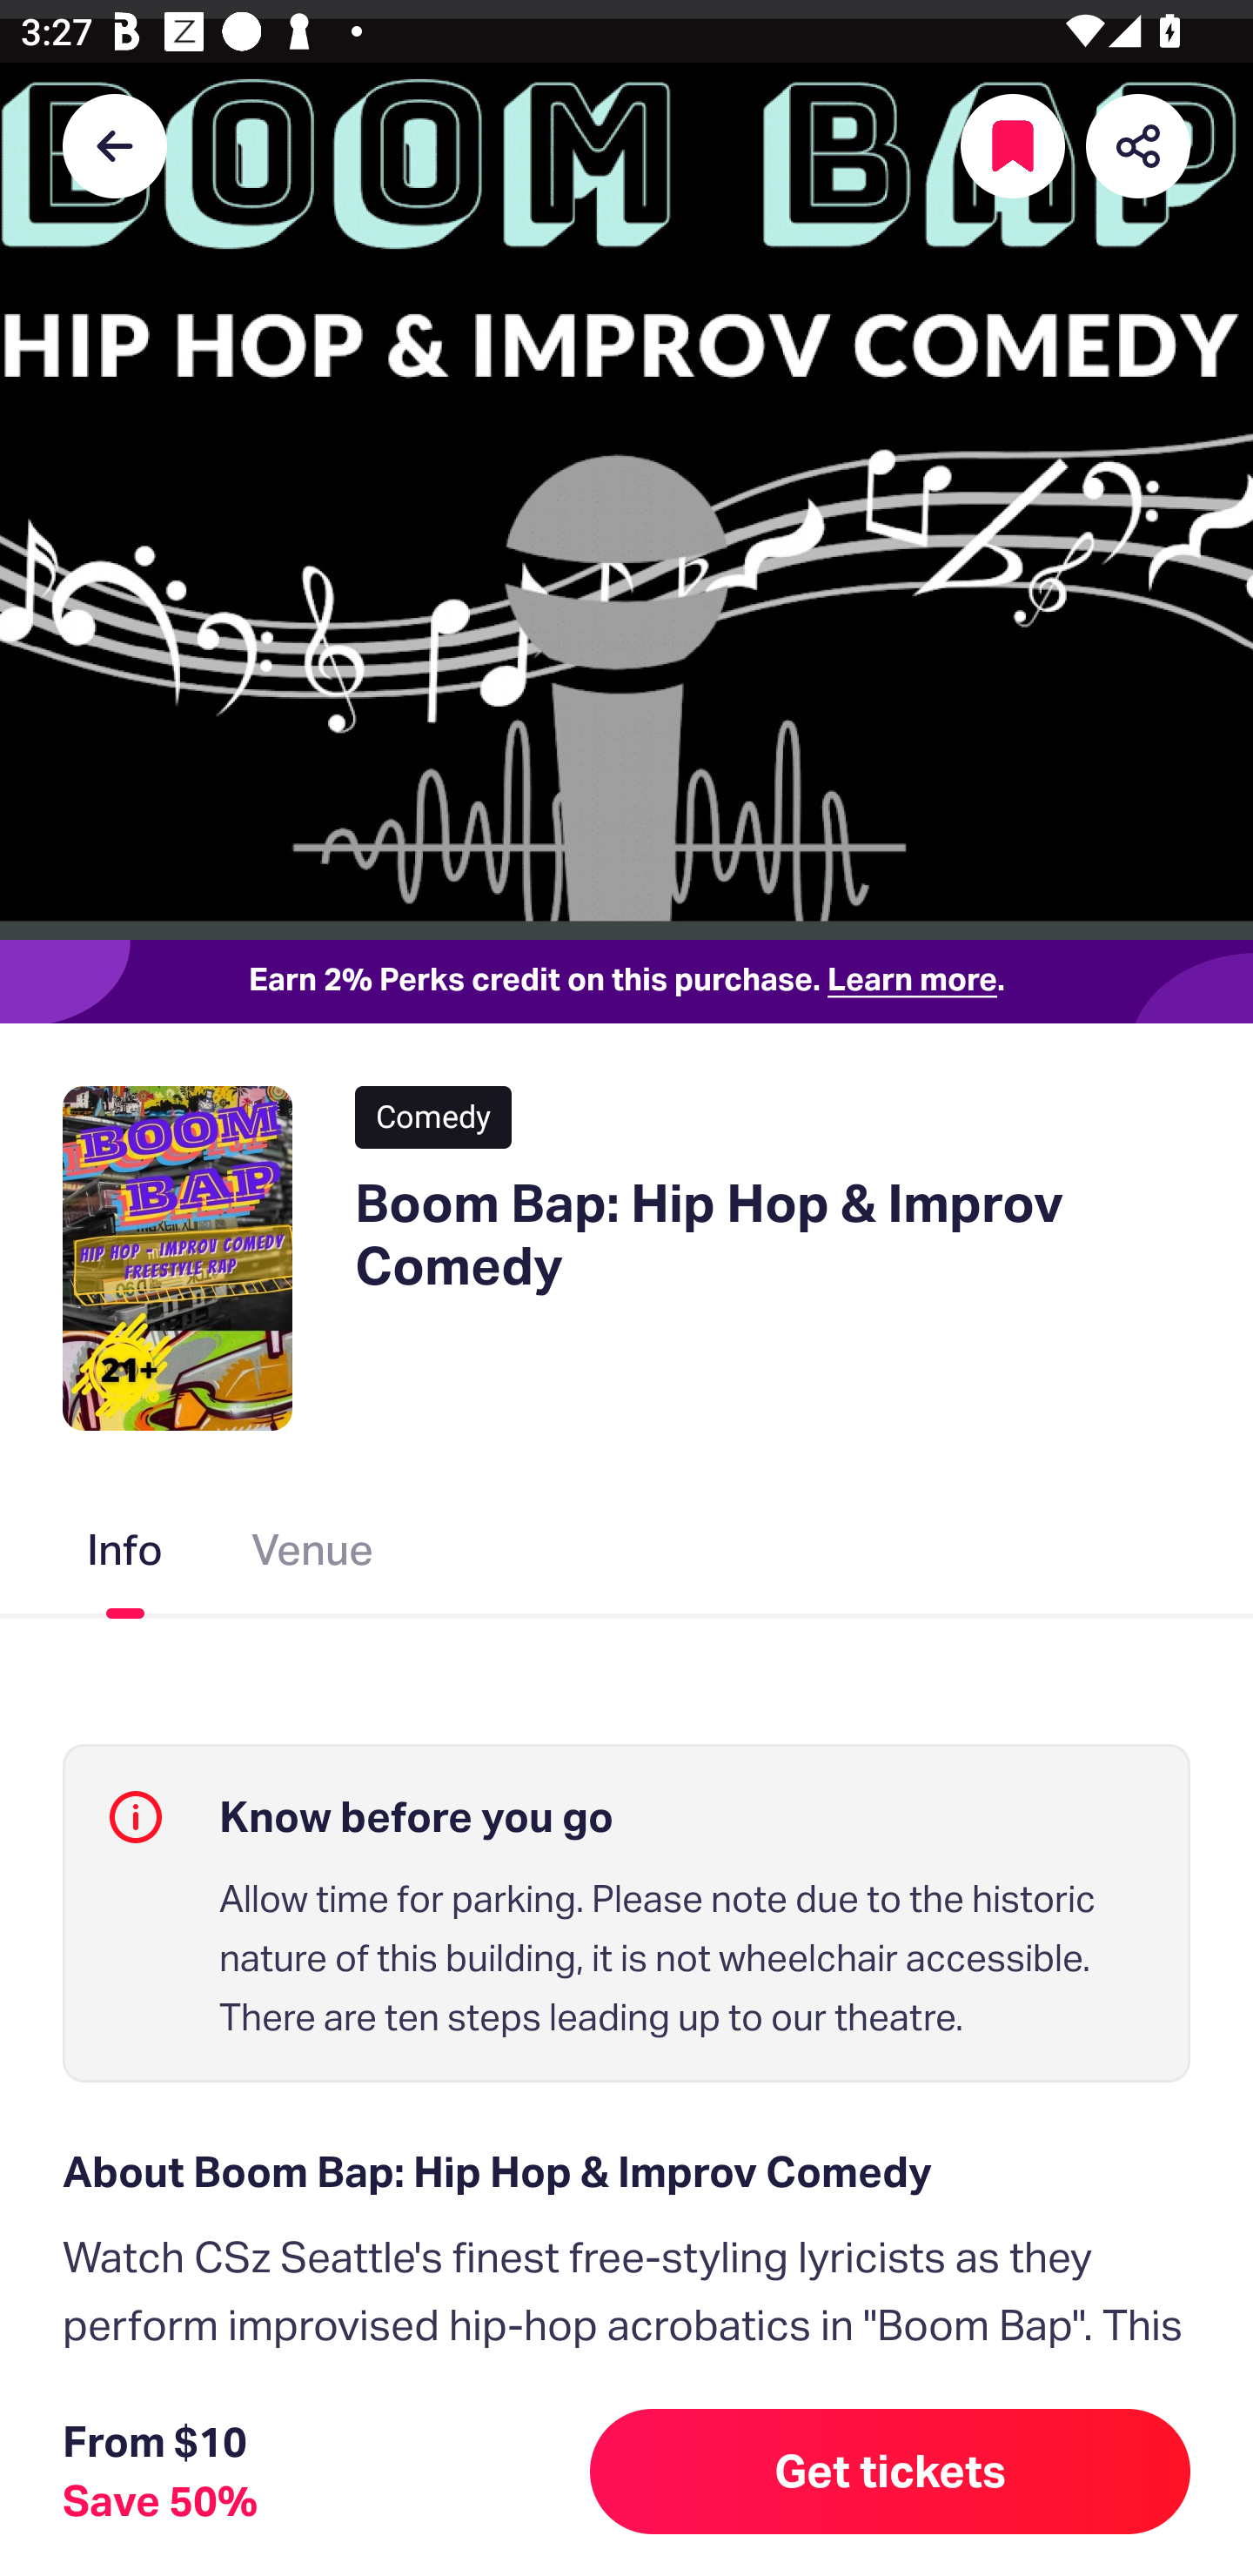 This screenshot has width=1253, height=2576. Describe the element at coordinates (626, 2172) in the screenshot. I see `About Boom Bap: Hip Hop & Improv Comedy` at that location.